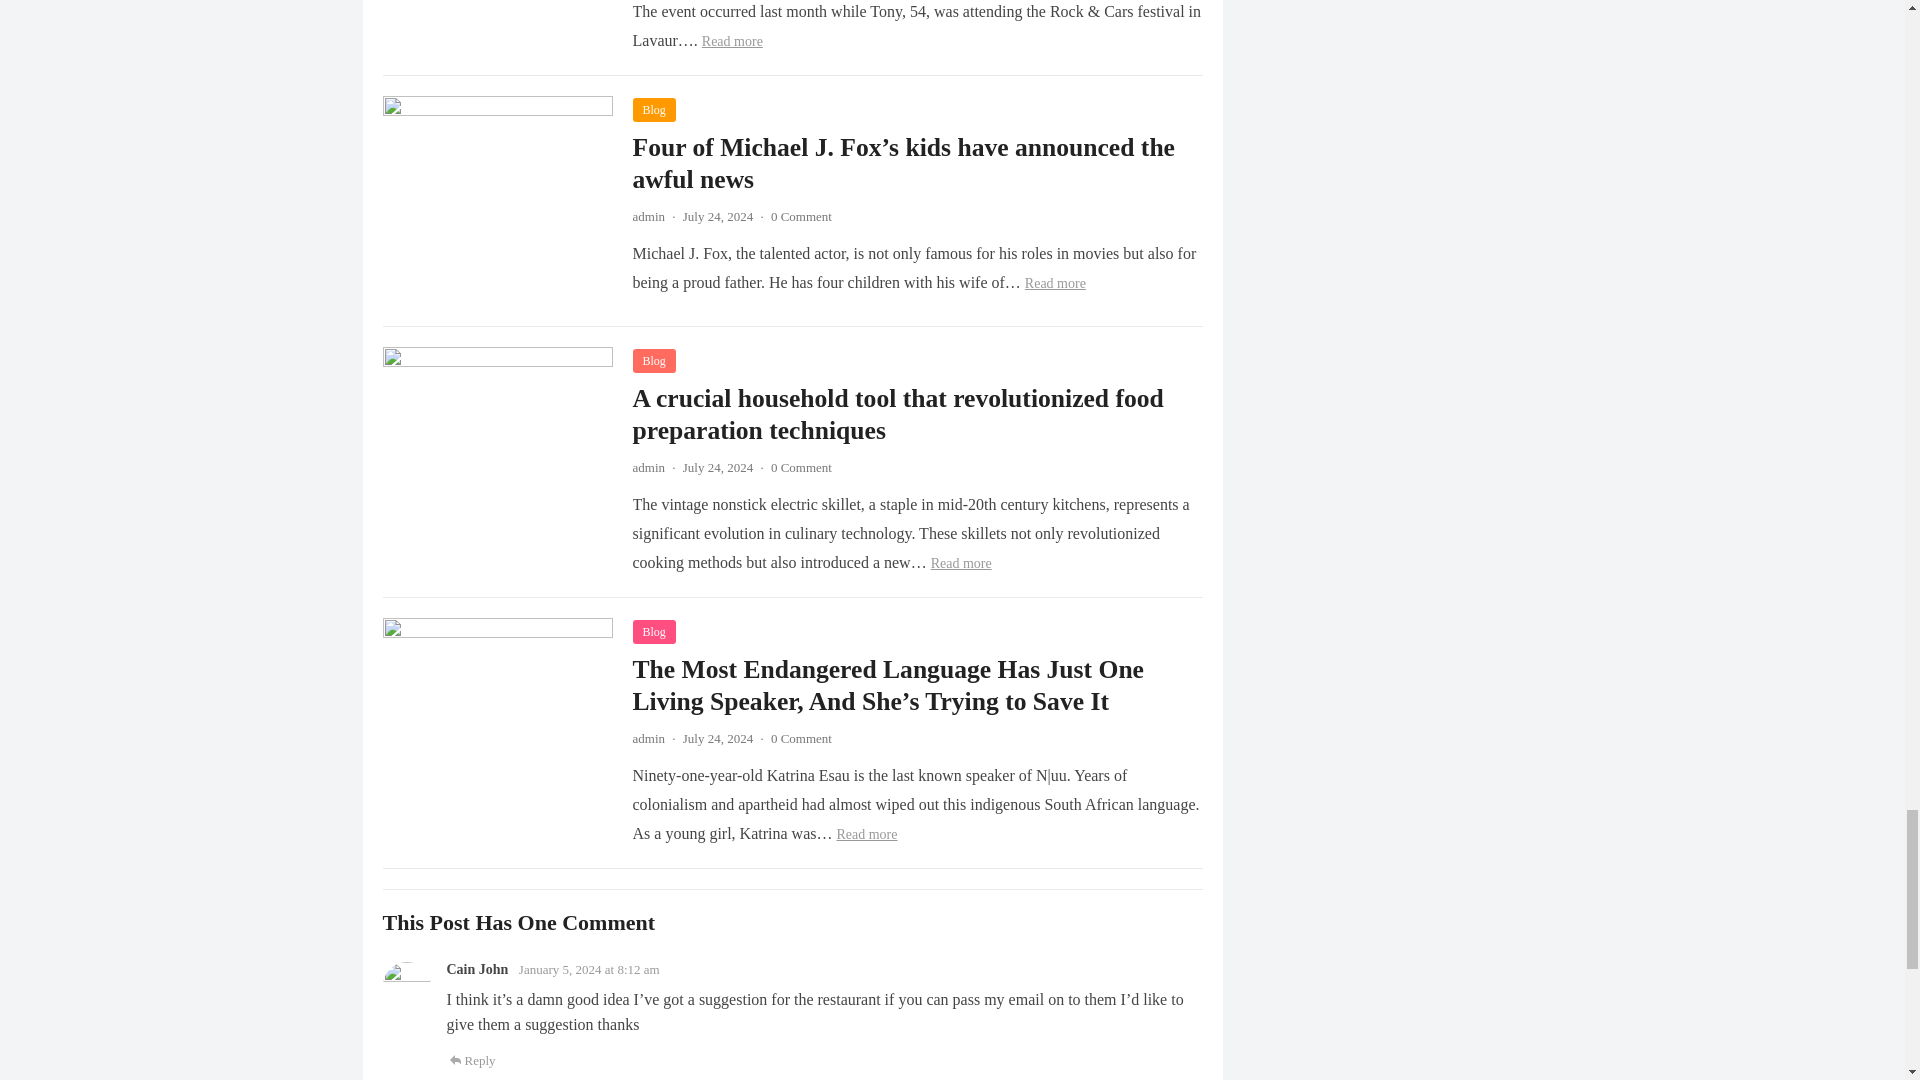 This screenshot has height=1080, width=1920. Describe the element at coordinates (962, 564) in the screenshot. I see `Read more` at that location.